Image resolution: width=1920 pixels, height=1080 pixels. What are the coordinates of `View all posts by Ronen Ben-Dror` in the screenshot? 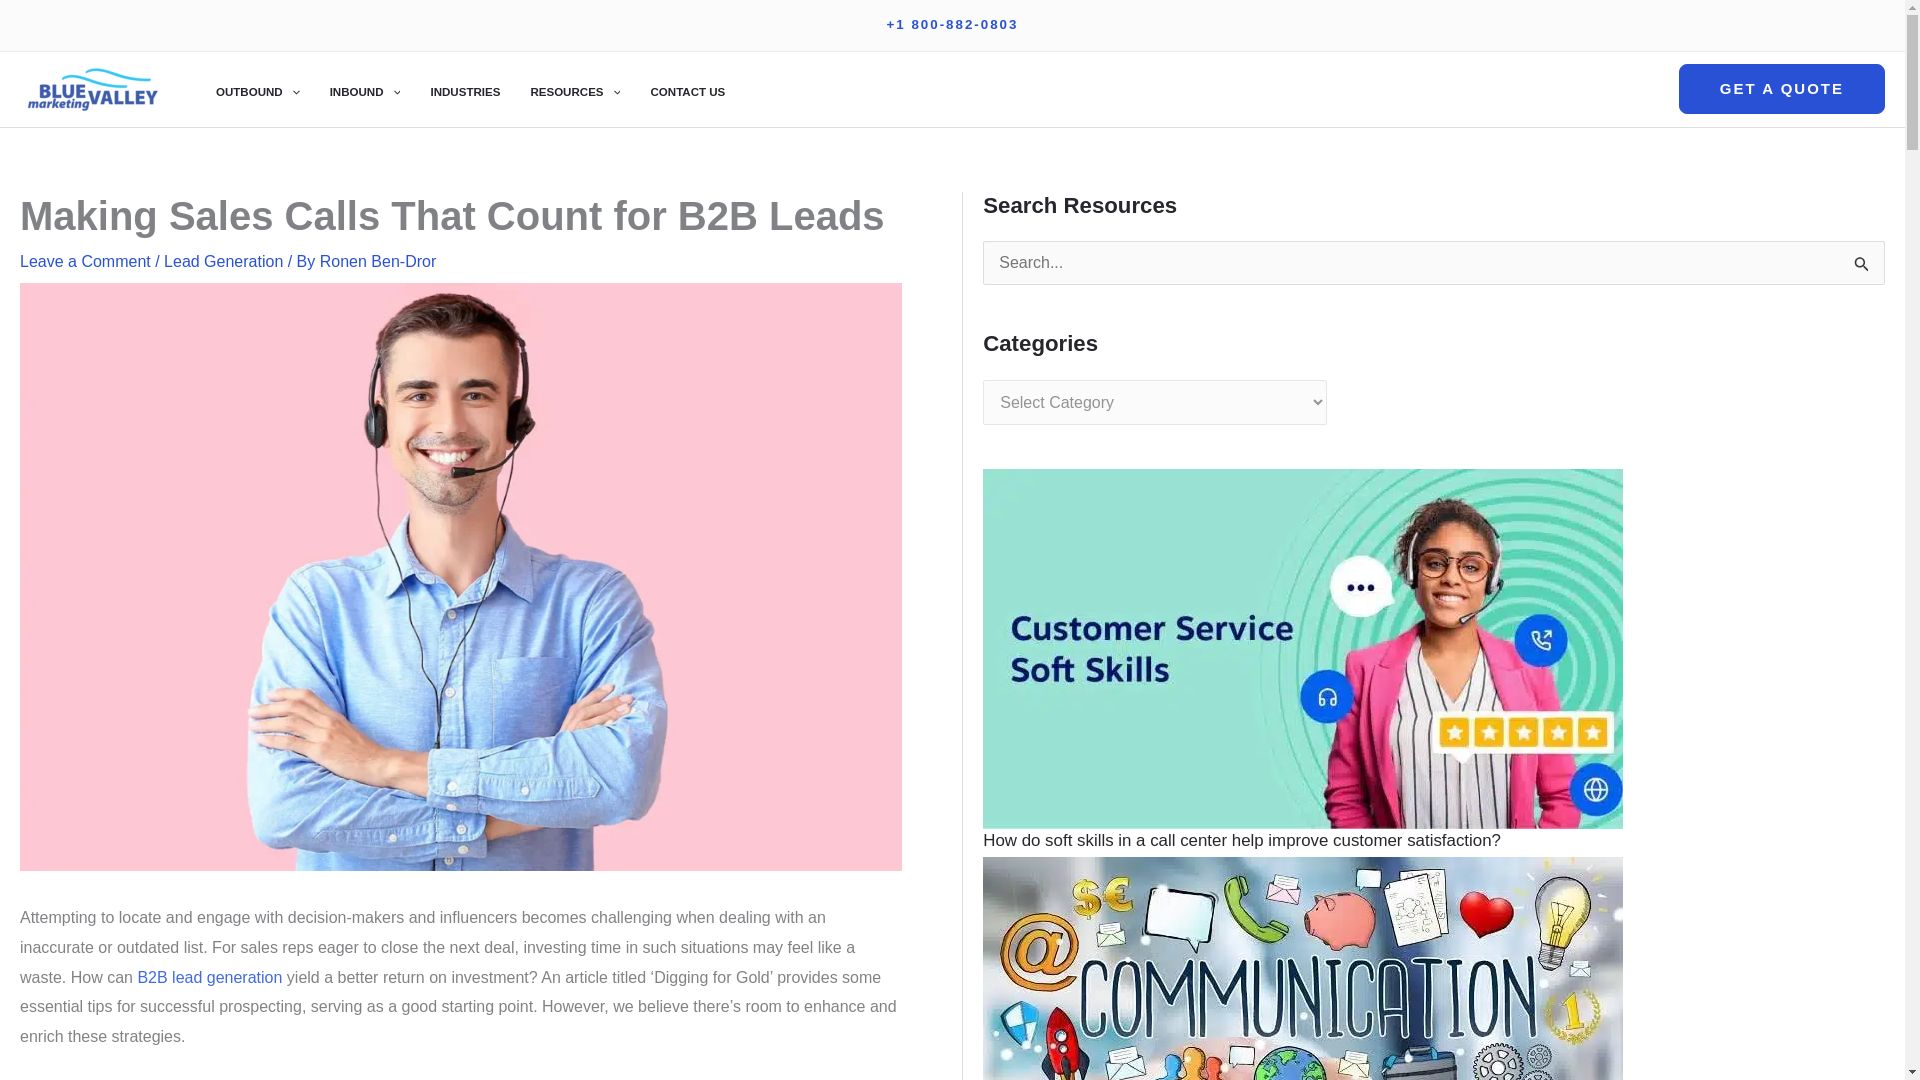 It's located at (378, 261).